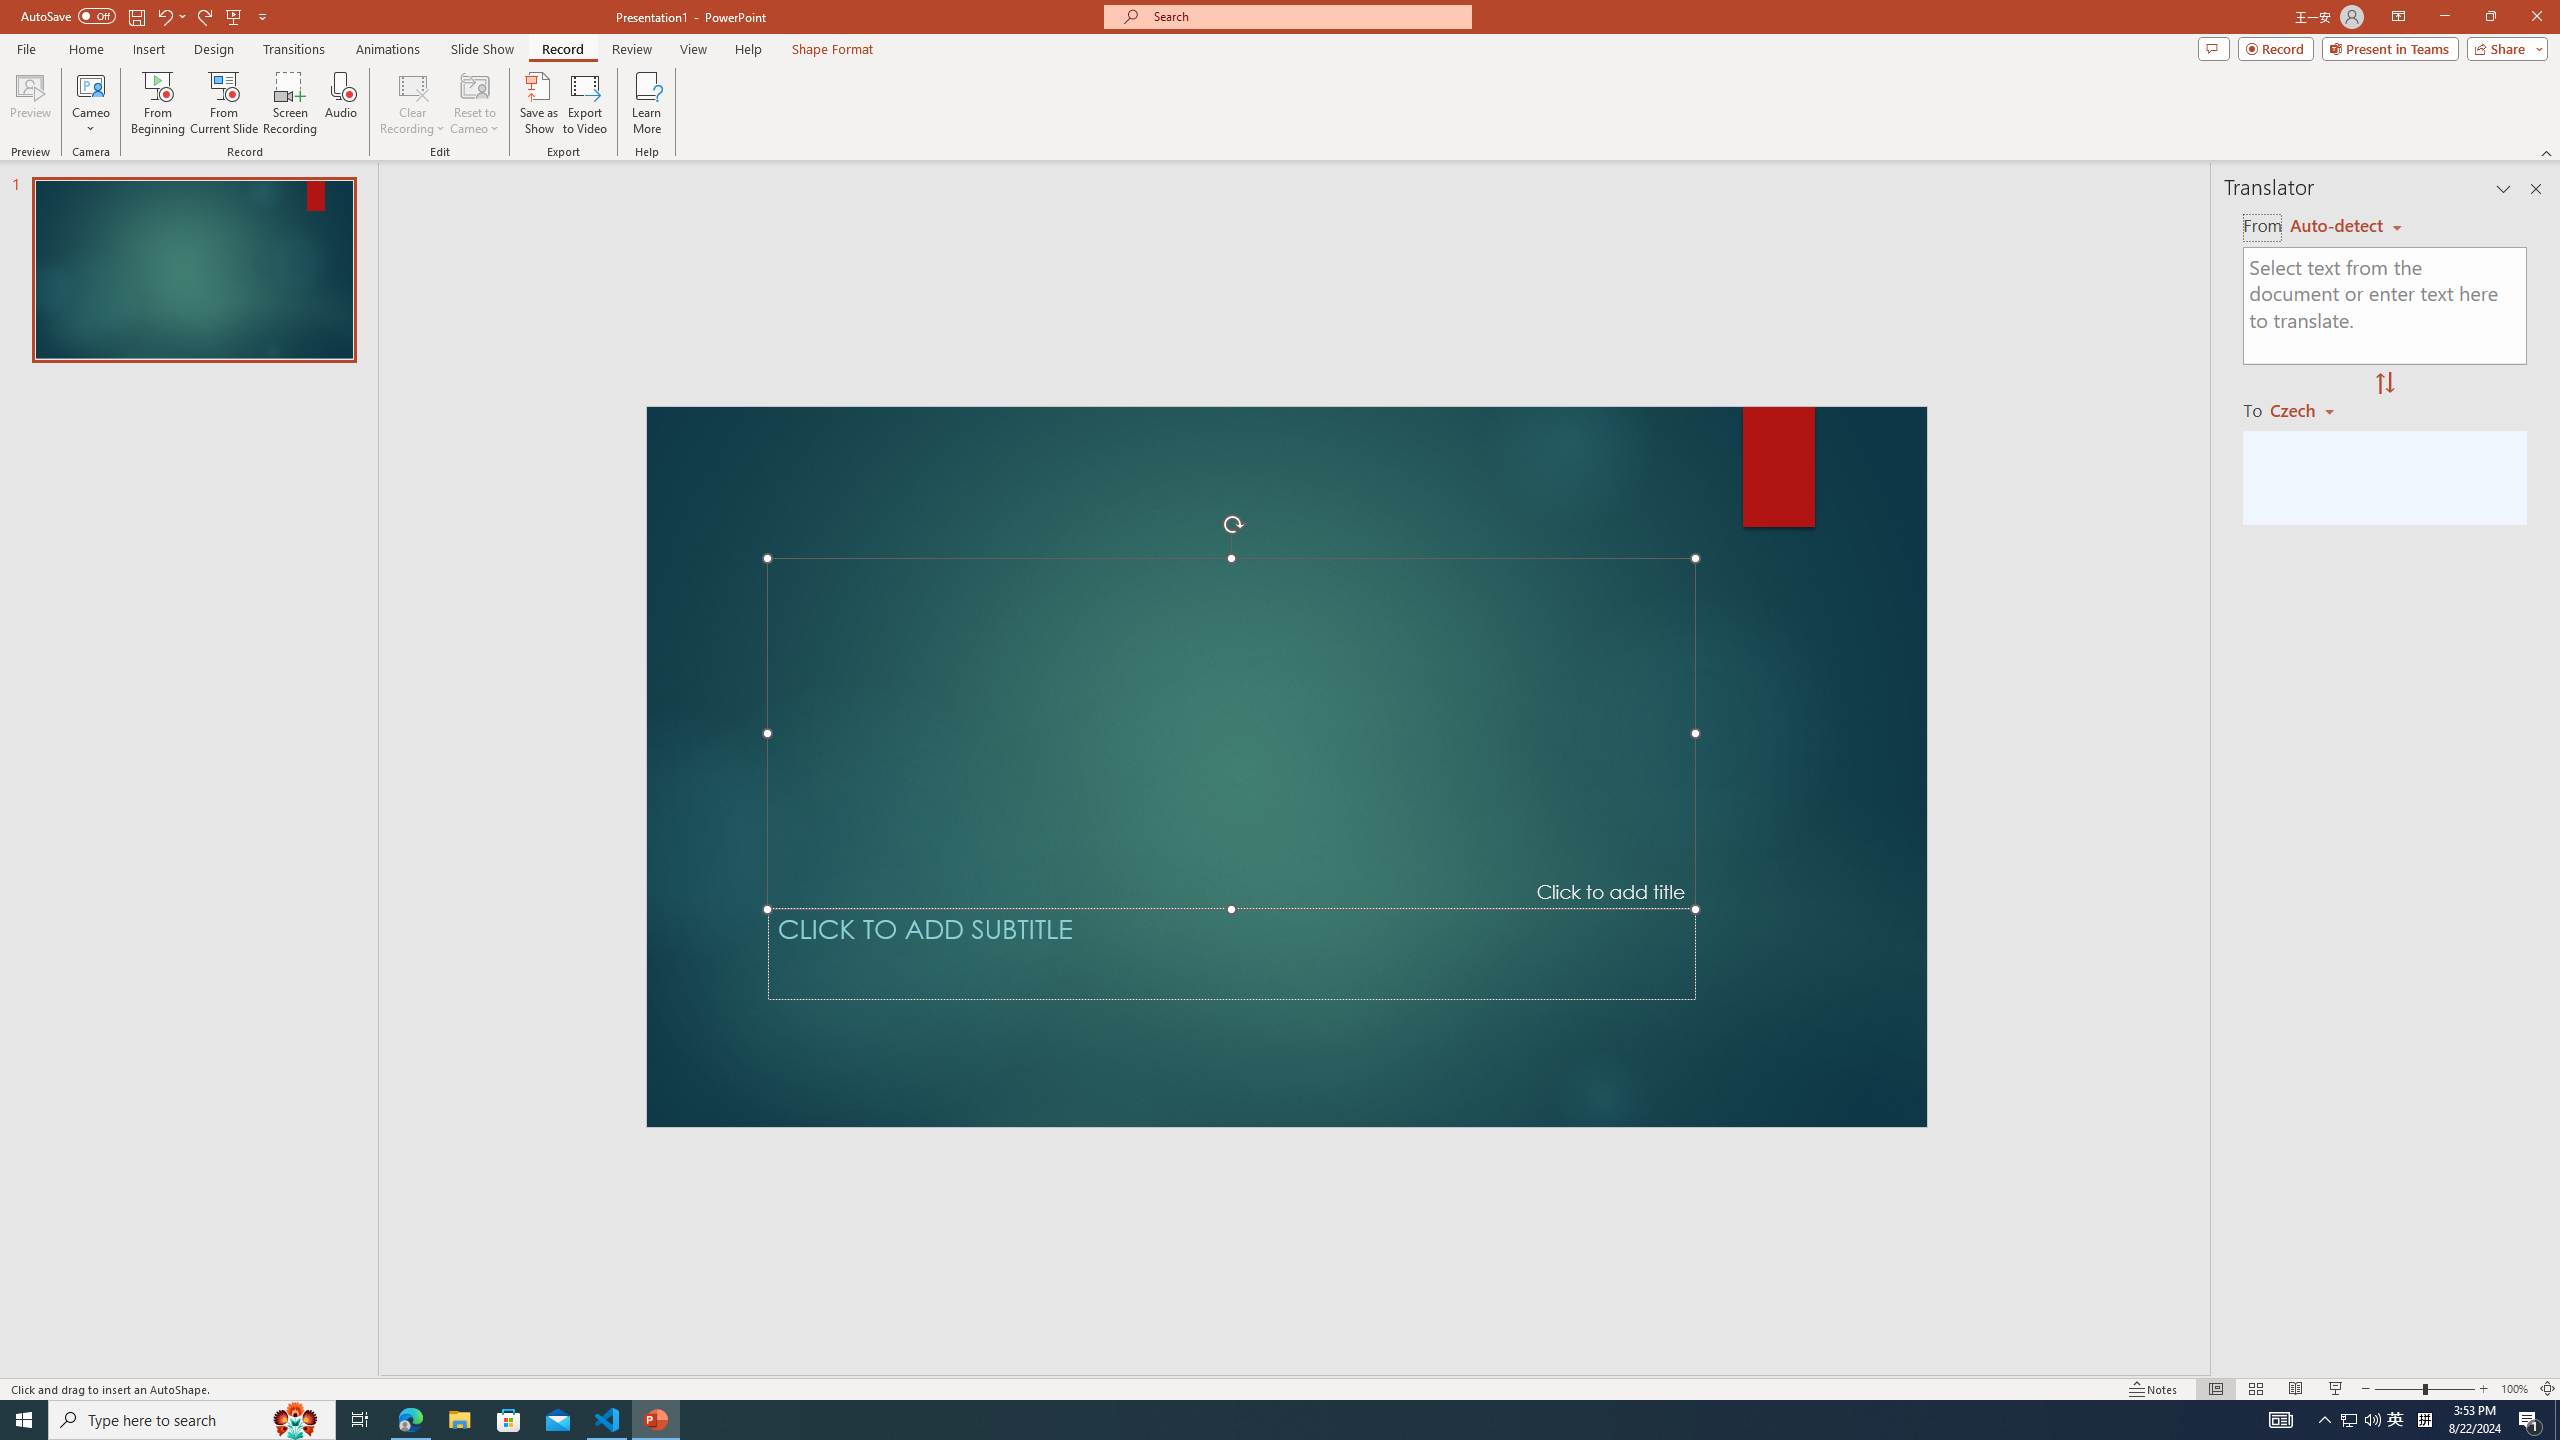 The image size is (2560, 1440). I want to click on Slide, so click(194, 270).